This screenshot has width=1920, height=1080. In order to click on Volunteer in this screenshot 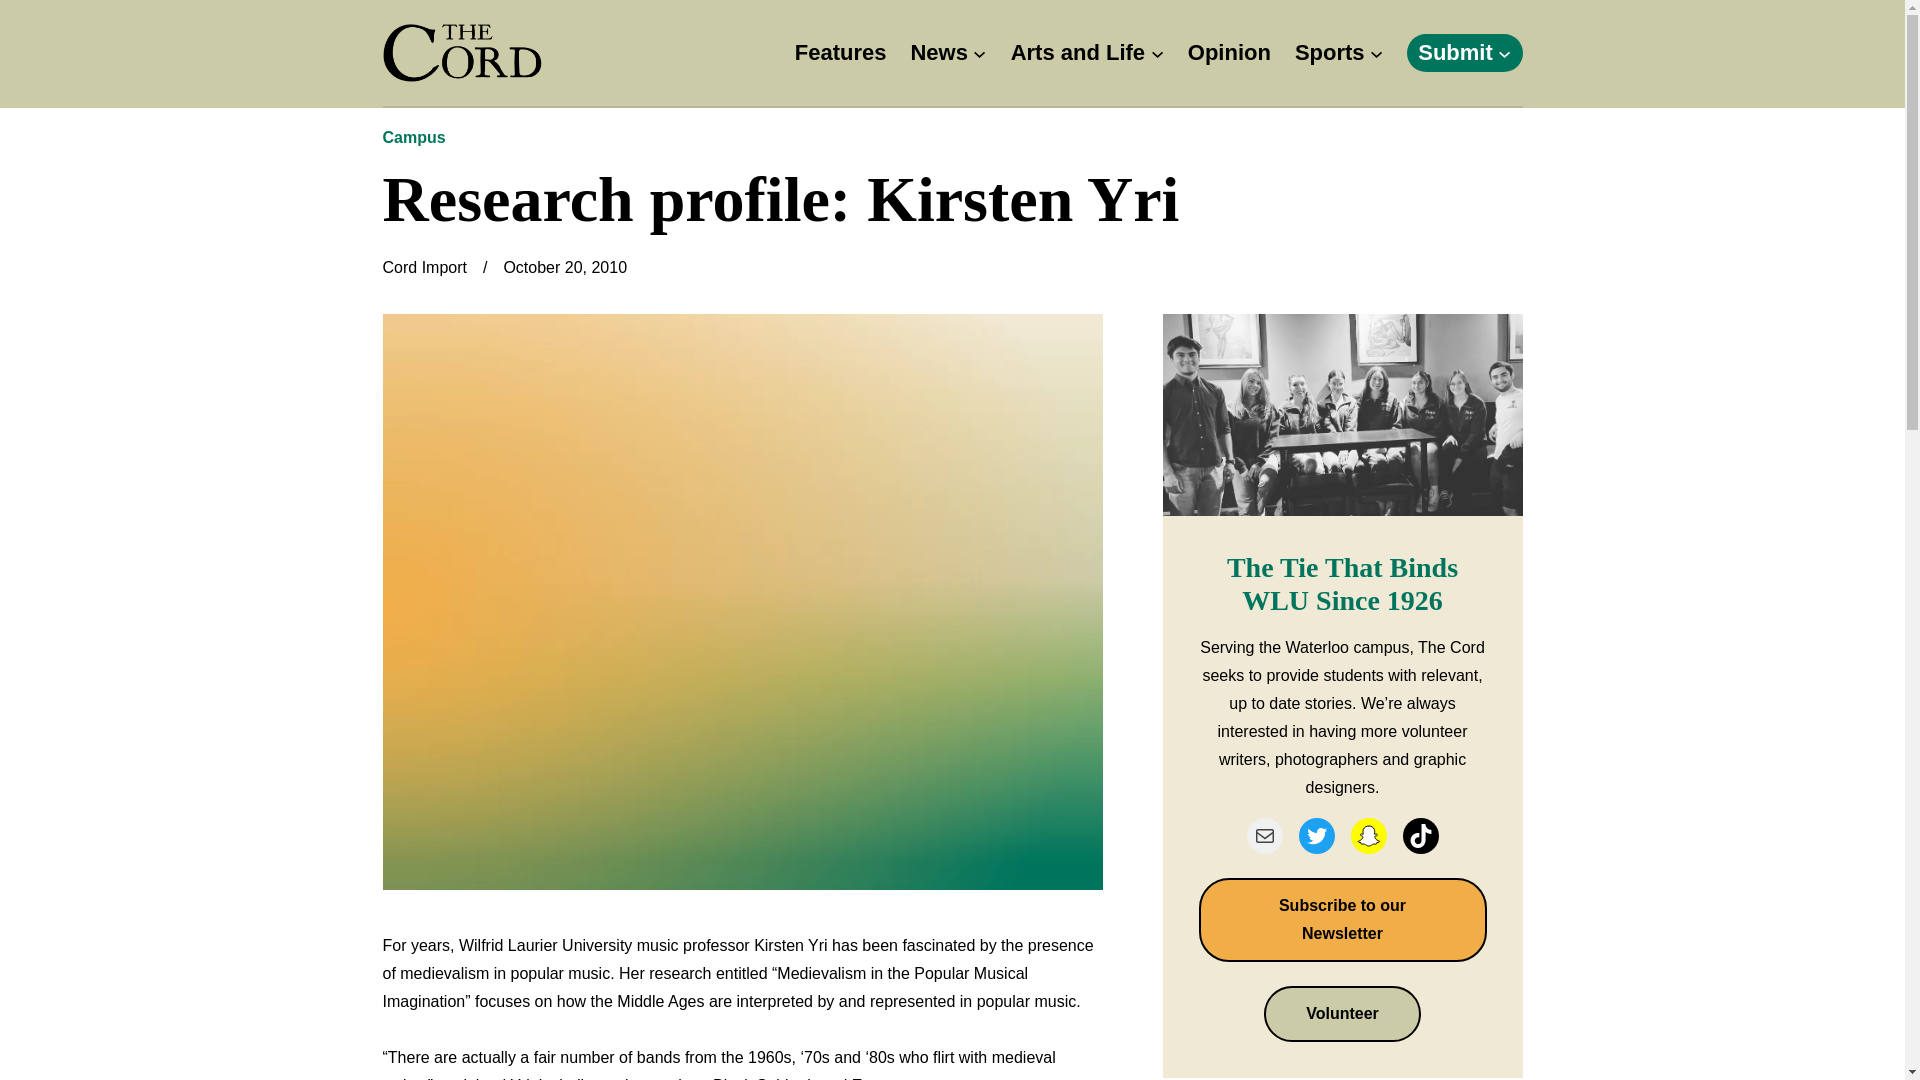, I will do `click(1342, 1014)`.